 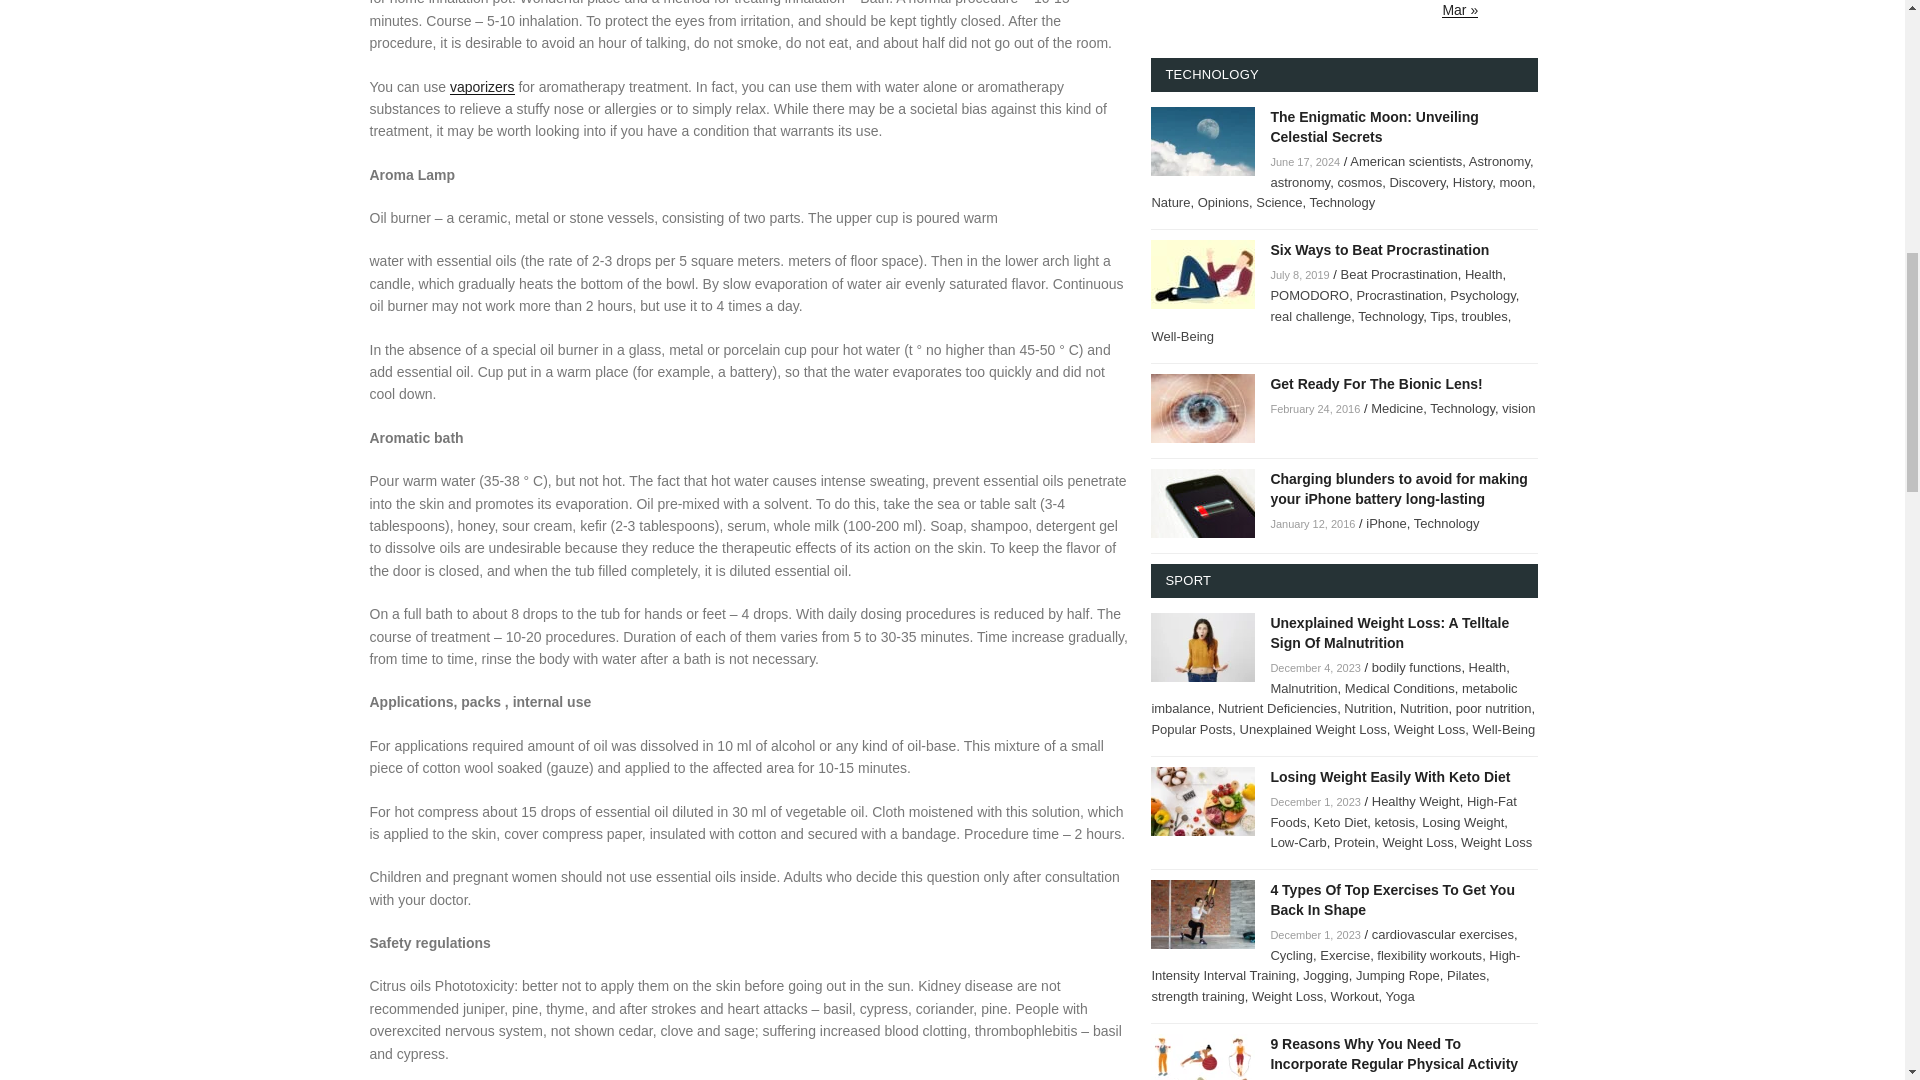 What do you see at coordinates (482, 86) in the screenshot?
I see `vaporizers` at bounding box center [482, 86].